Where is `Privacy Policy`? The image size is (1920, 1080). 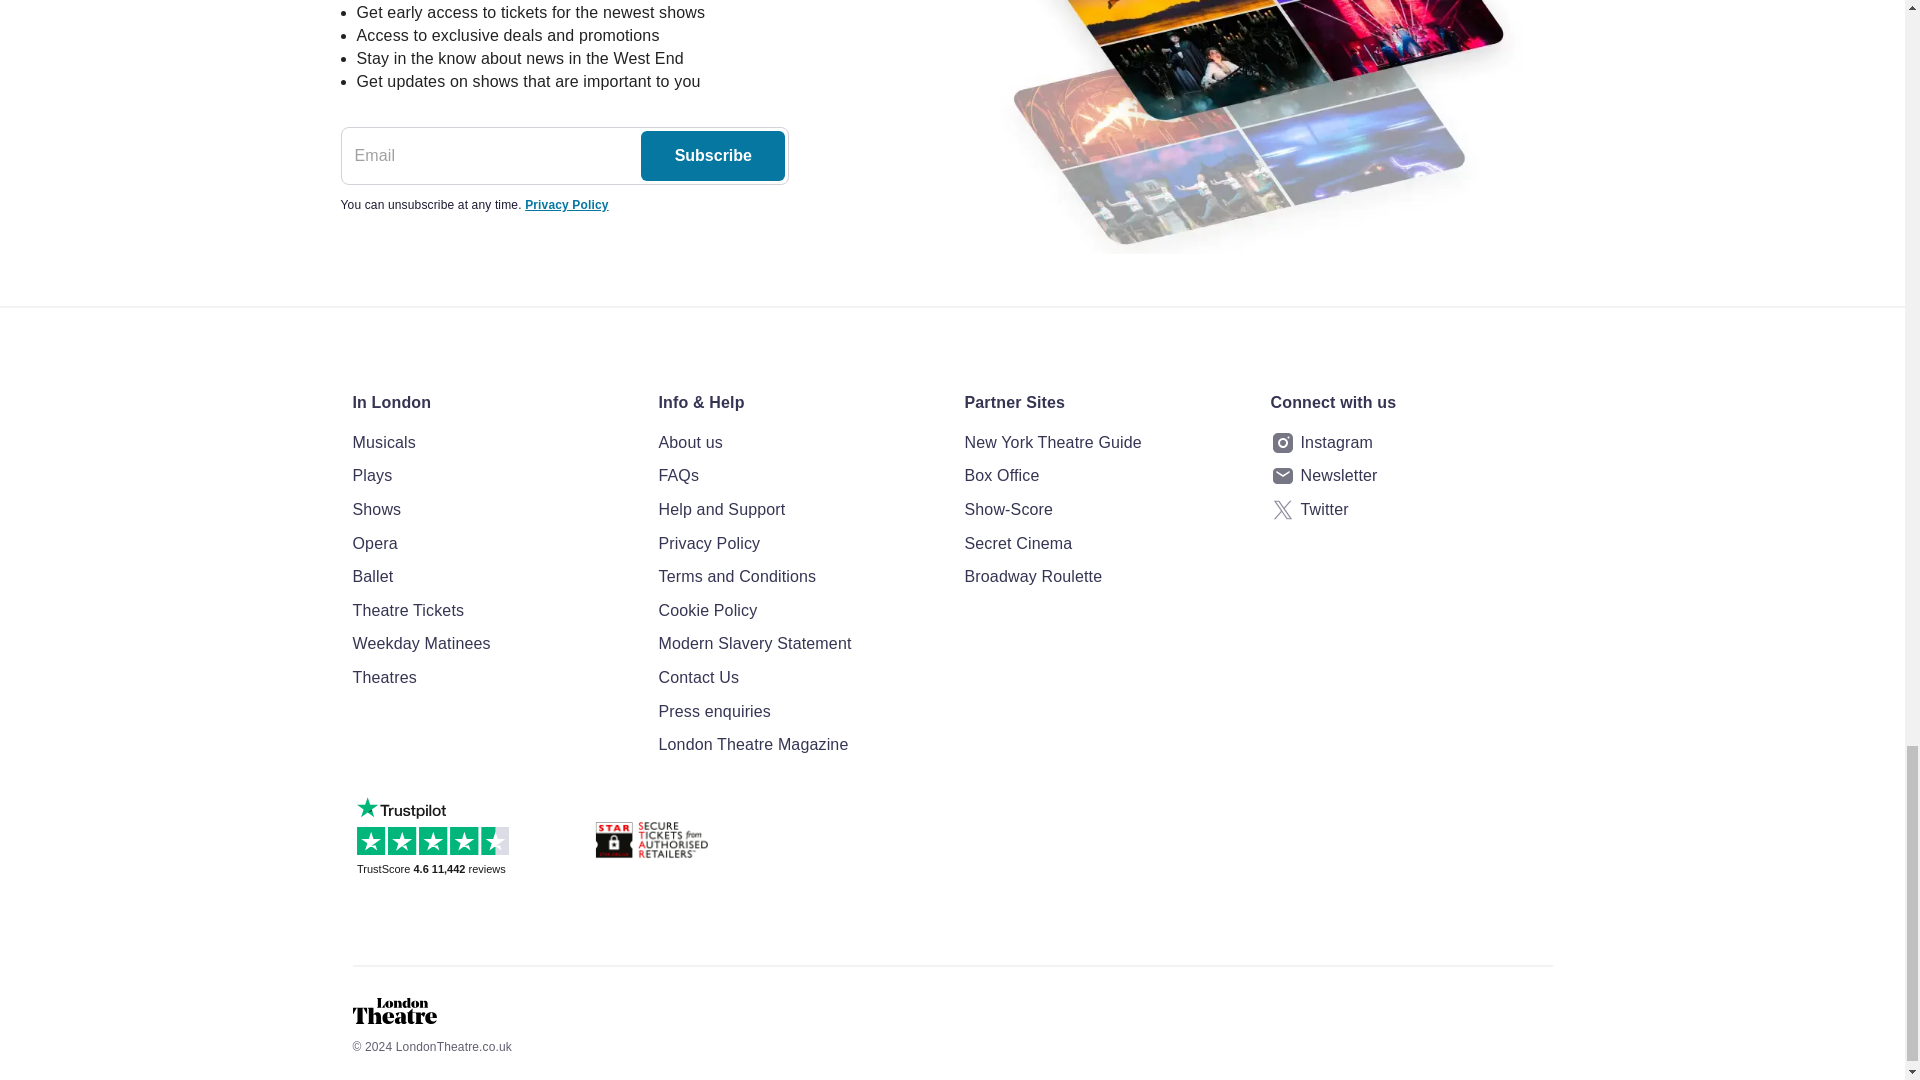 Privacy Policy is located at coordinates (799, 544).